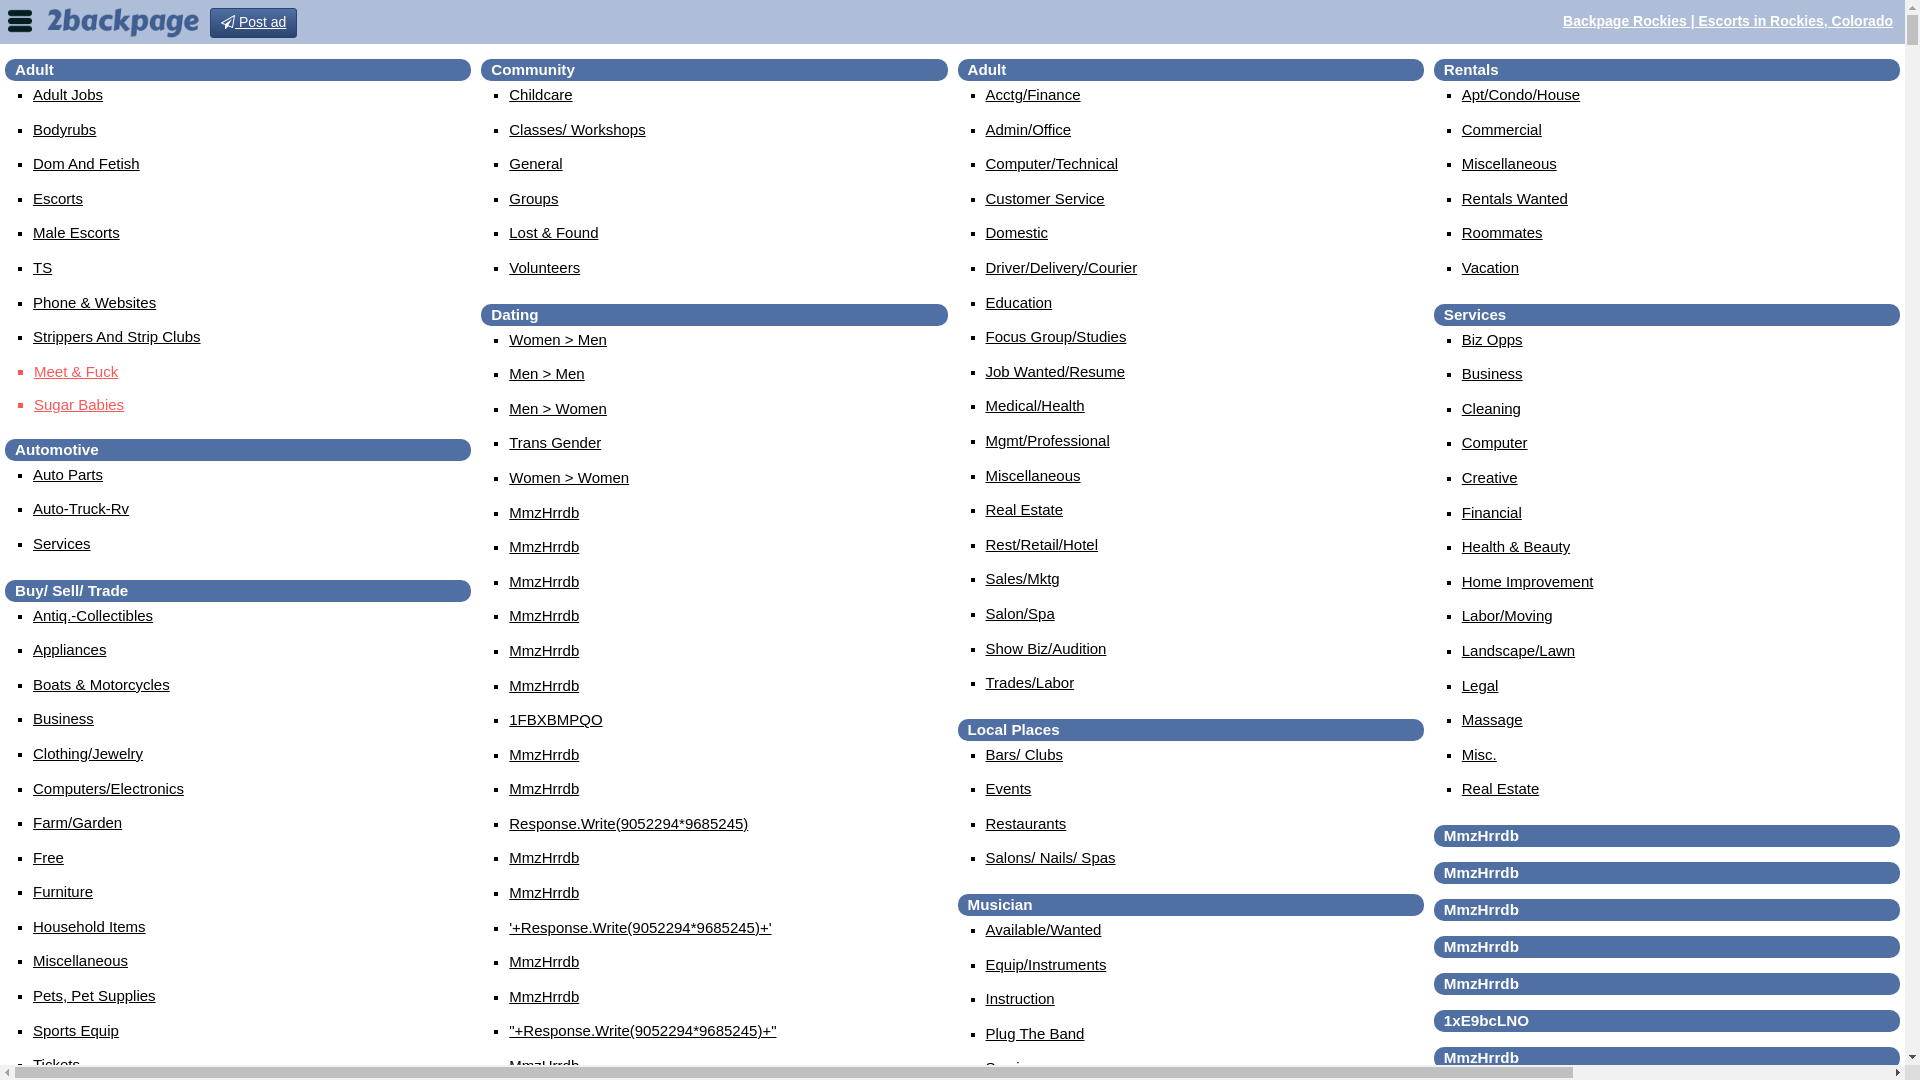 The width and height of the screenshot is (1920, 1080). I want to click on SugAr BaBies, so click(252, 405).